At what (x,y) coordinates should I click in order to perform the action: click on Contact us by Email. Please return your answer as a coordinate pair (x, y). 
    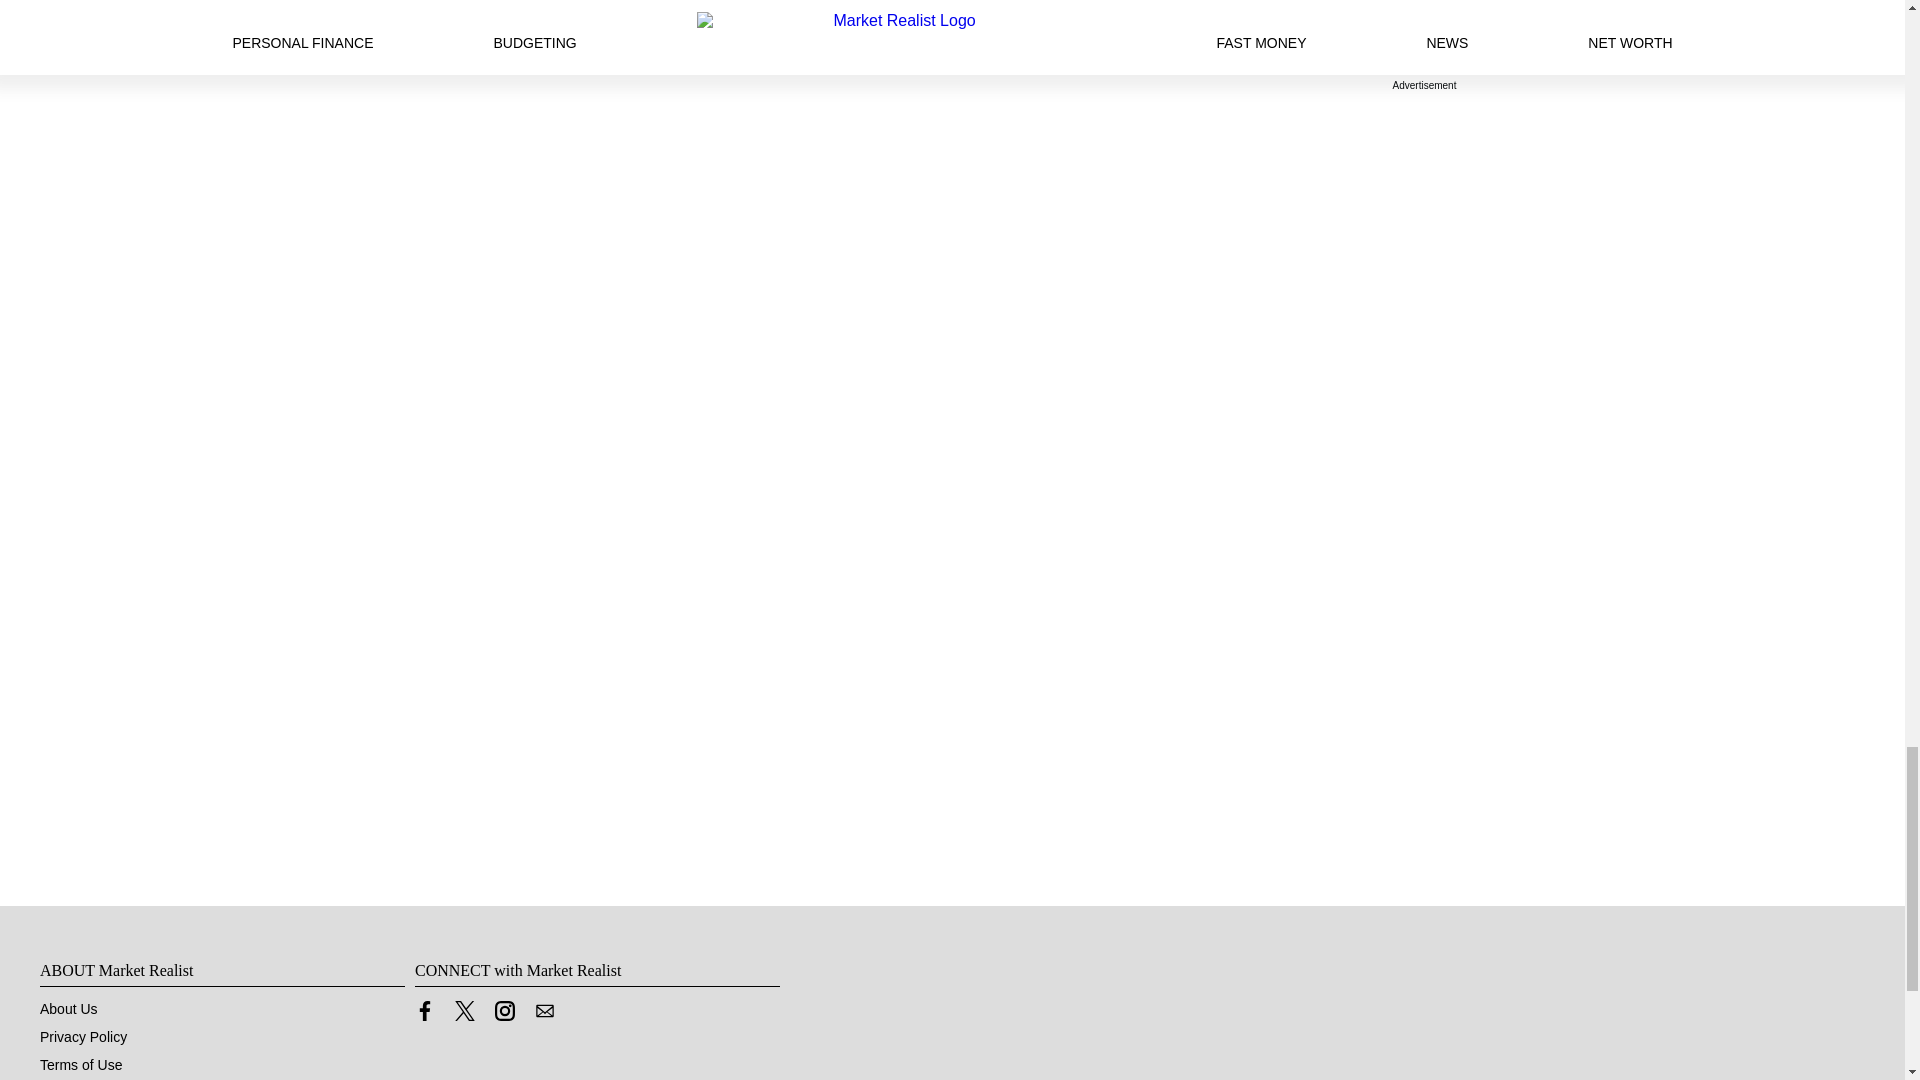
    Looking at the image, I should click on (544, 1015).